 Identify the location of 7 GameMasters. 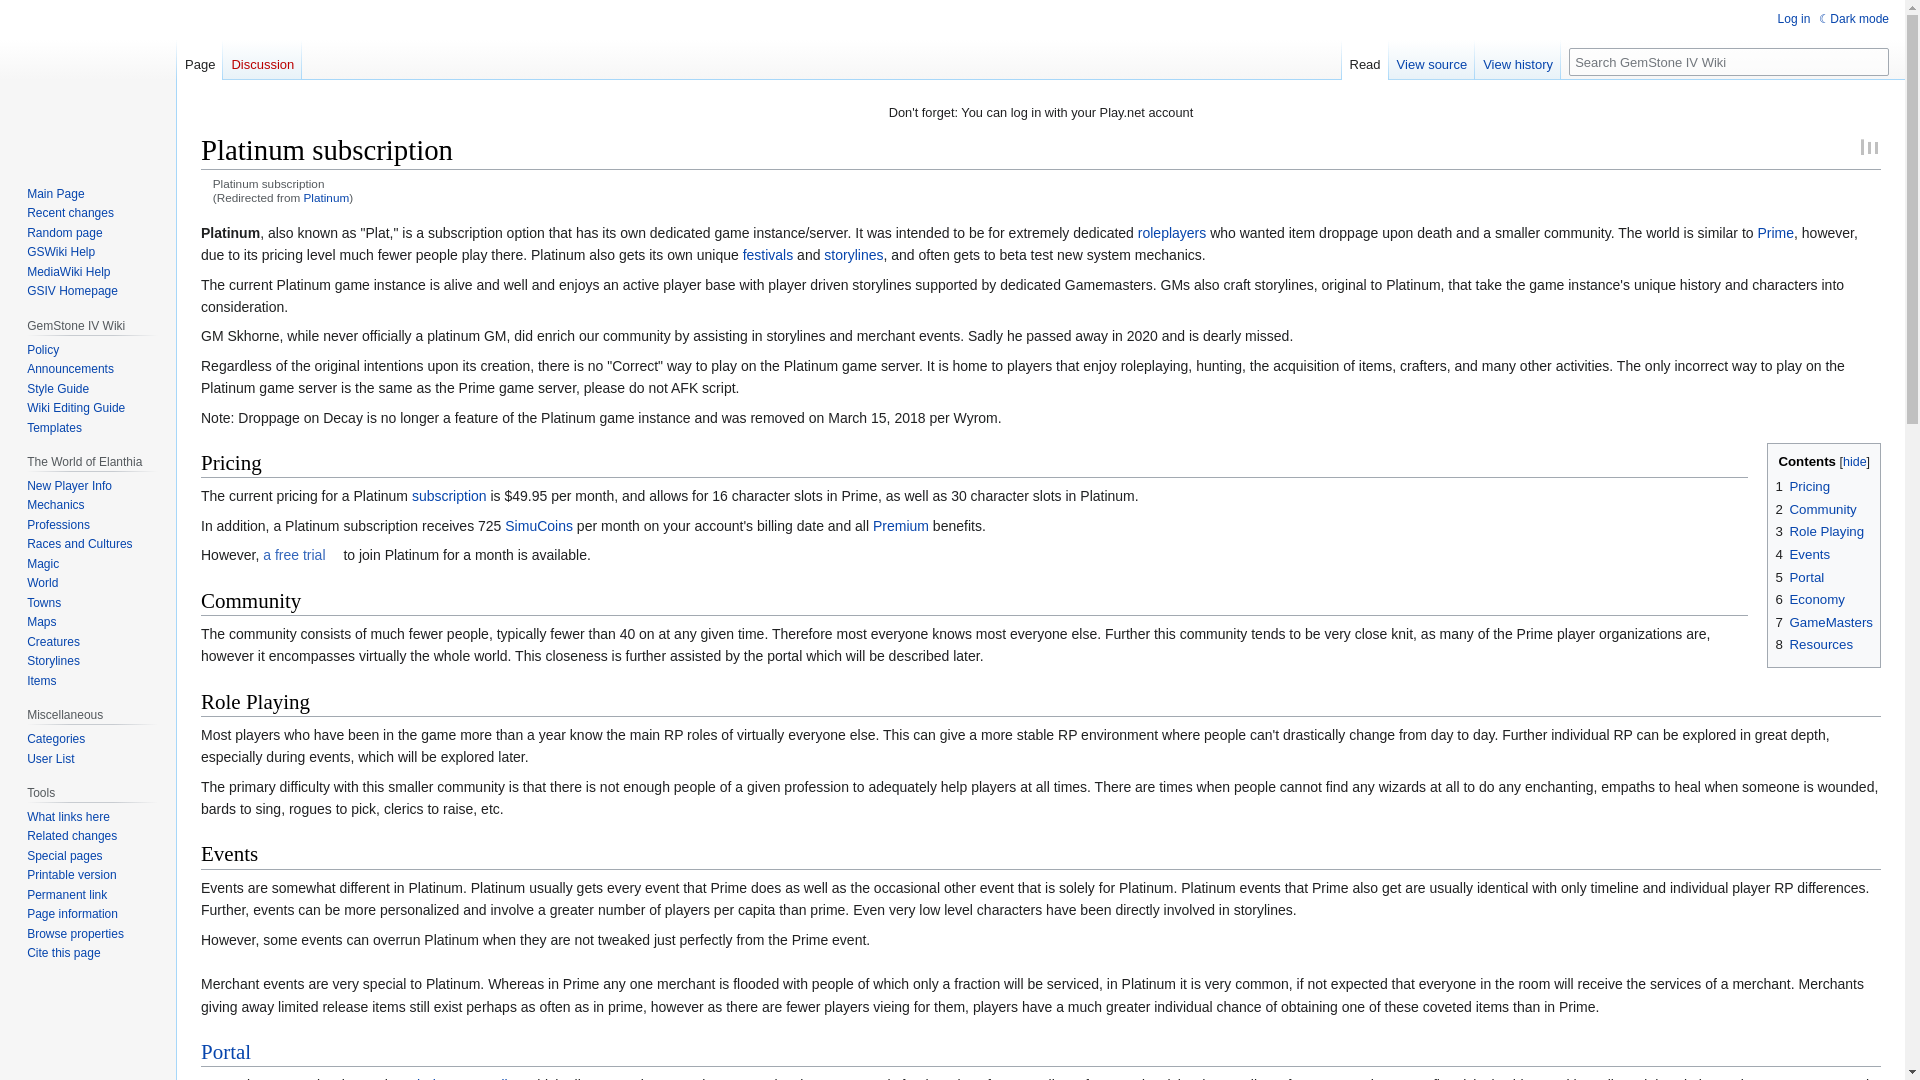
(1824, 622).